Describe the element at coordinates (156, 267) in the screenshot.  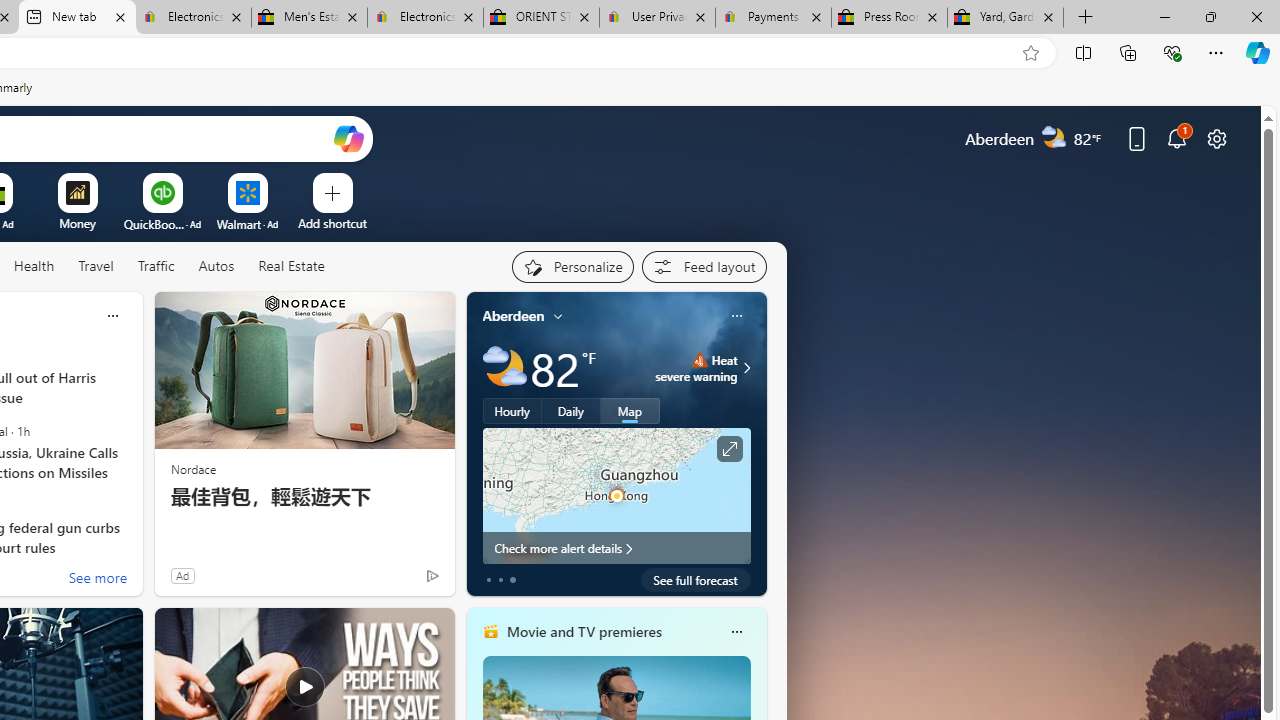
I see `Traffic` at that location.